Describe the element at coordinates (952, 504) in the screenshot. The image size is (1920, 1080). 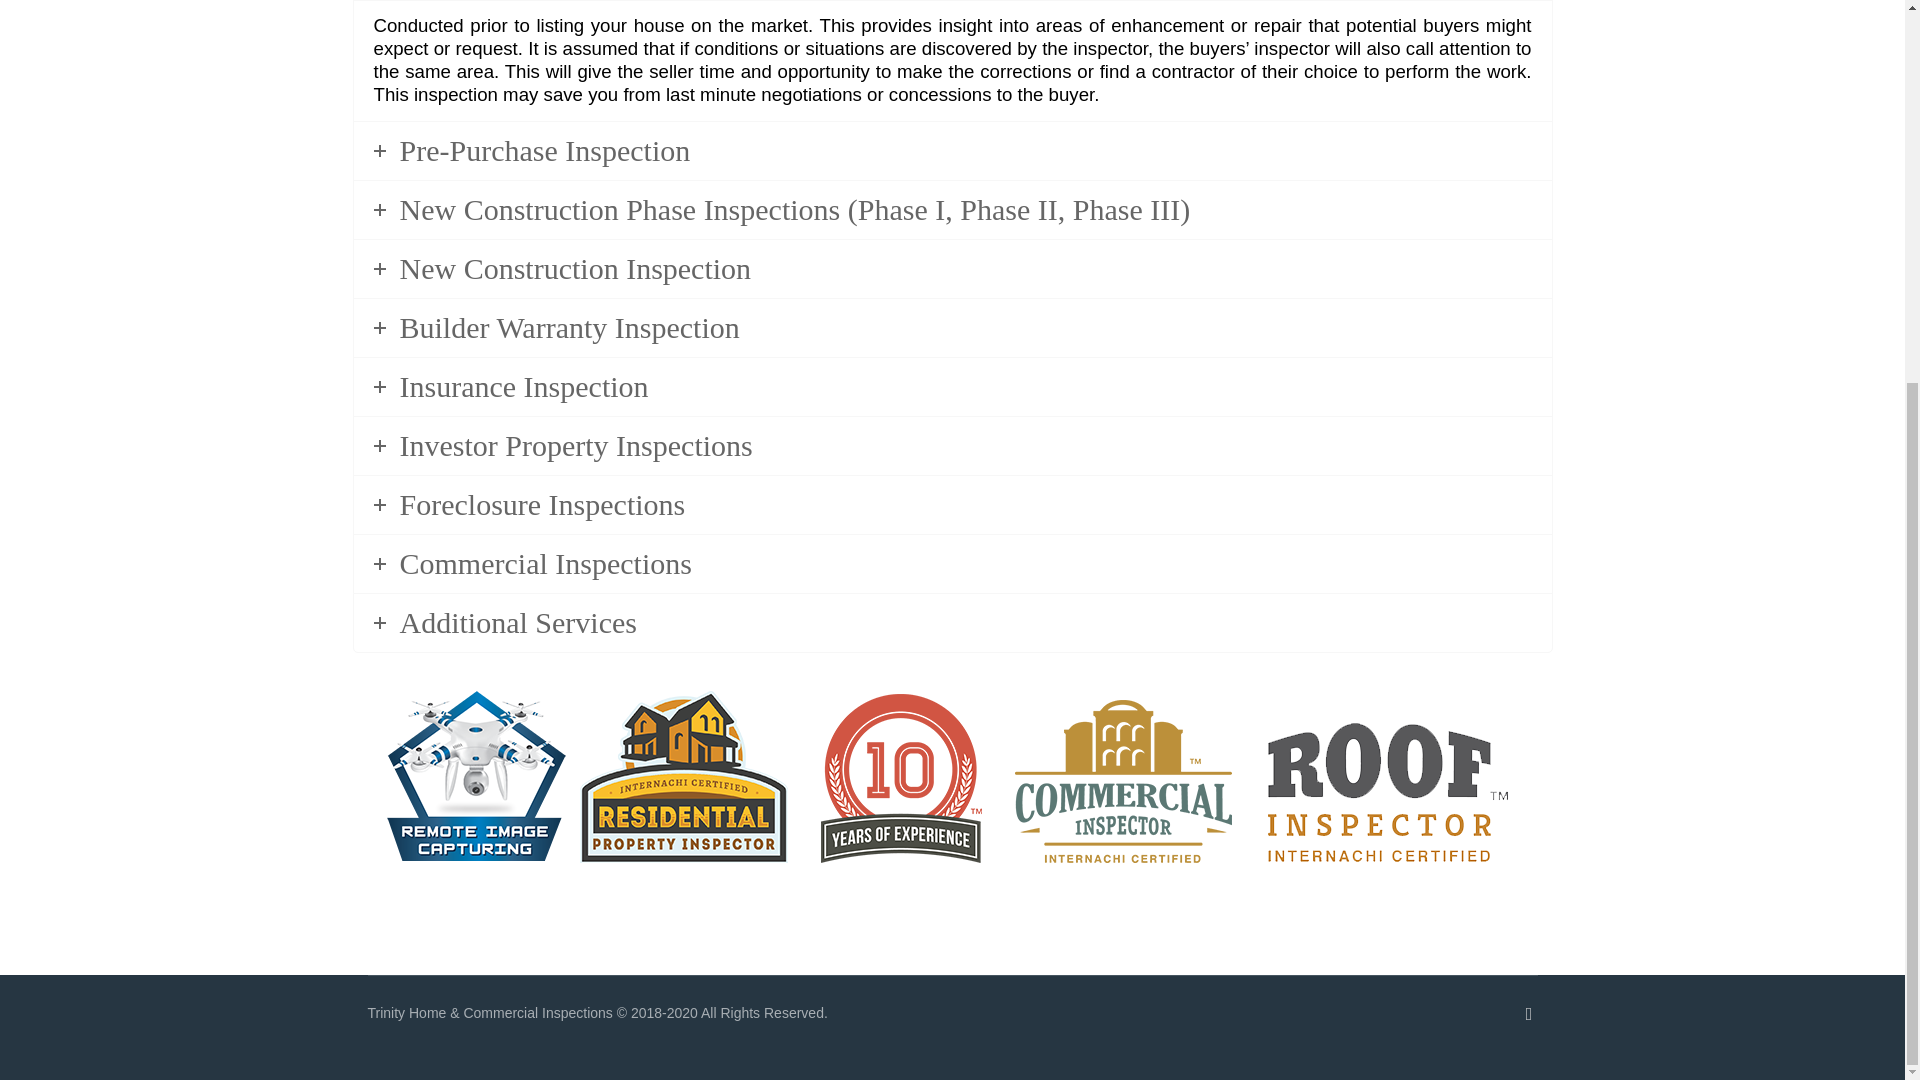
I see `Foreclosure Inspections` at that location.